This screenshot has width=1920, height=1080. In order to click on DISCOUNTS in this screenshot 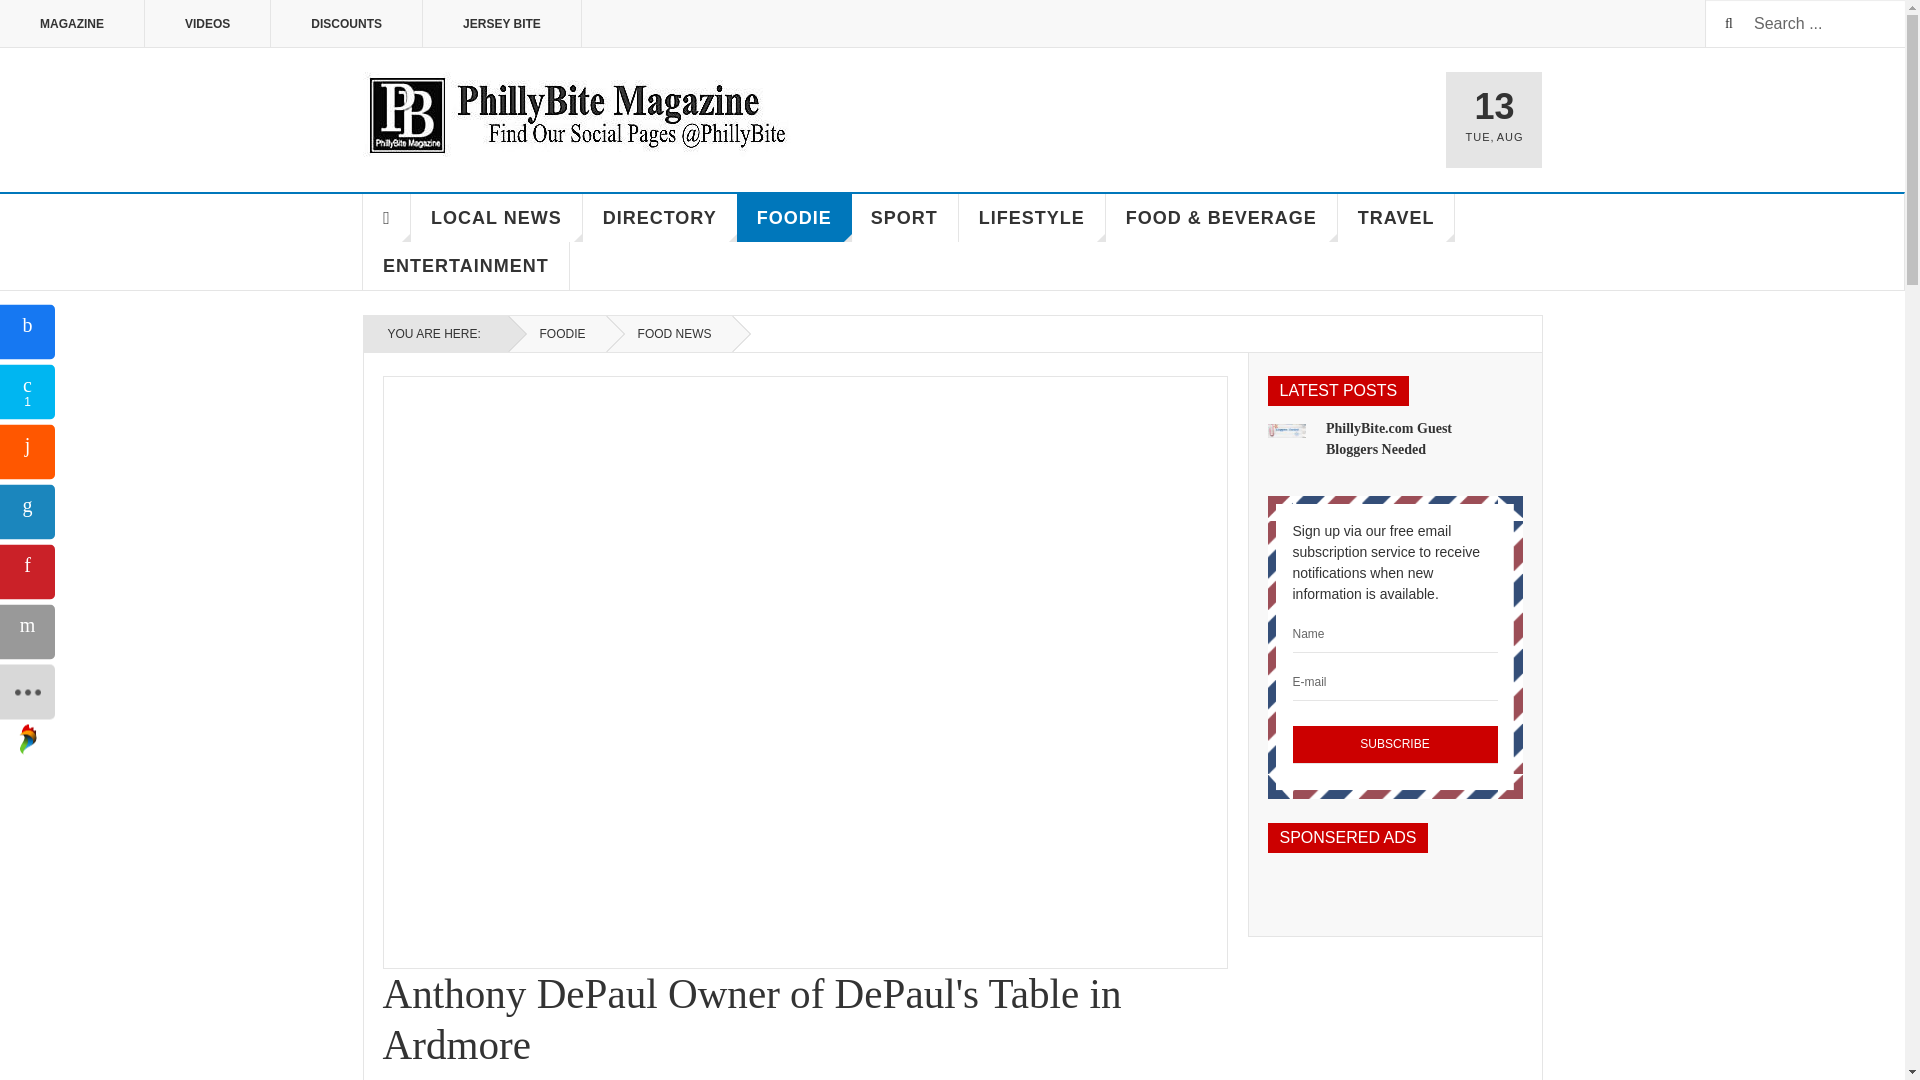, I will do `click(346, 24)`.